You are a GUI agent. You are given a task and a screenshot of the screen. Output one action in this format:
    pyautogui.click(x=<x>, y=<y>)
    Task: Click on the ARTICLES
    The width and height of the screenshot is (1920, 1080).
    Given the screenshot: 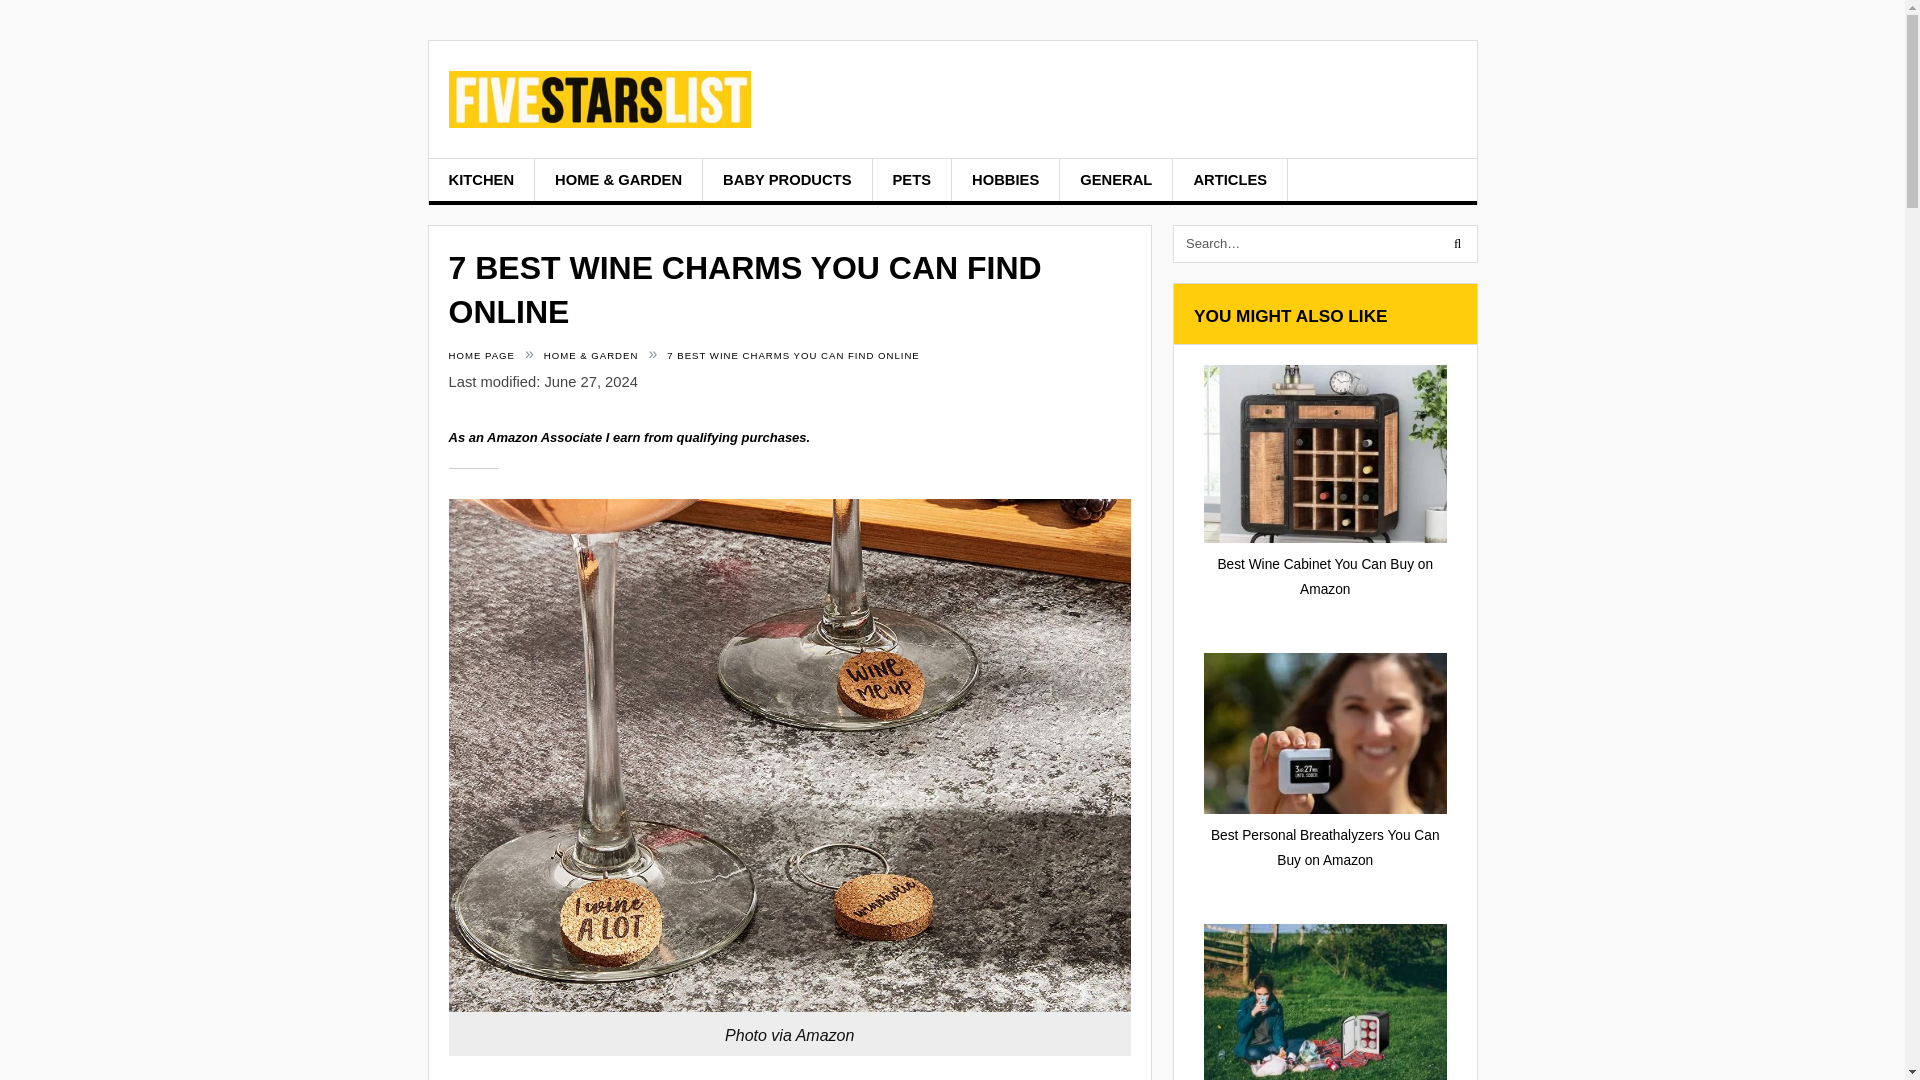 What is the action you would take?
    pyautogui.click(x=1230, y=179)
    